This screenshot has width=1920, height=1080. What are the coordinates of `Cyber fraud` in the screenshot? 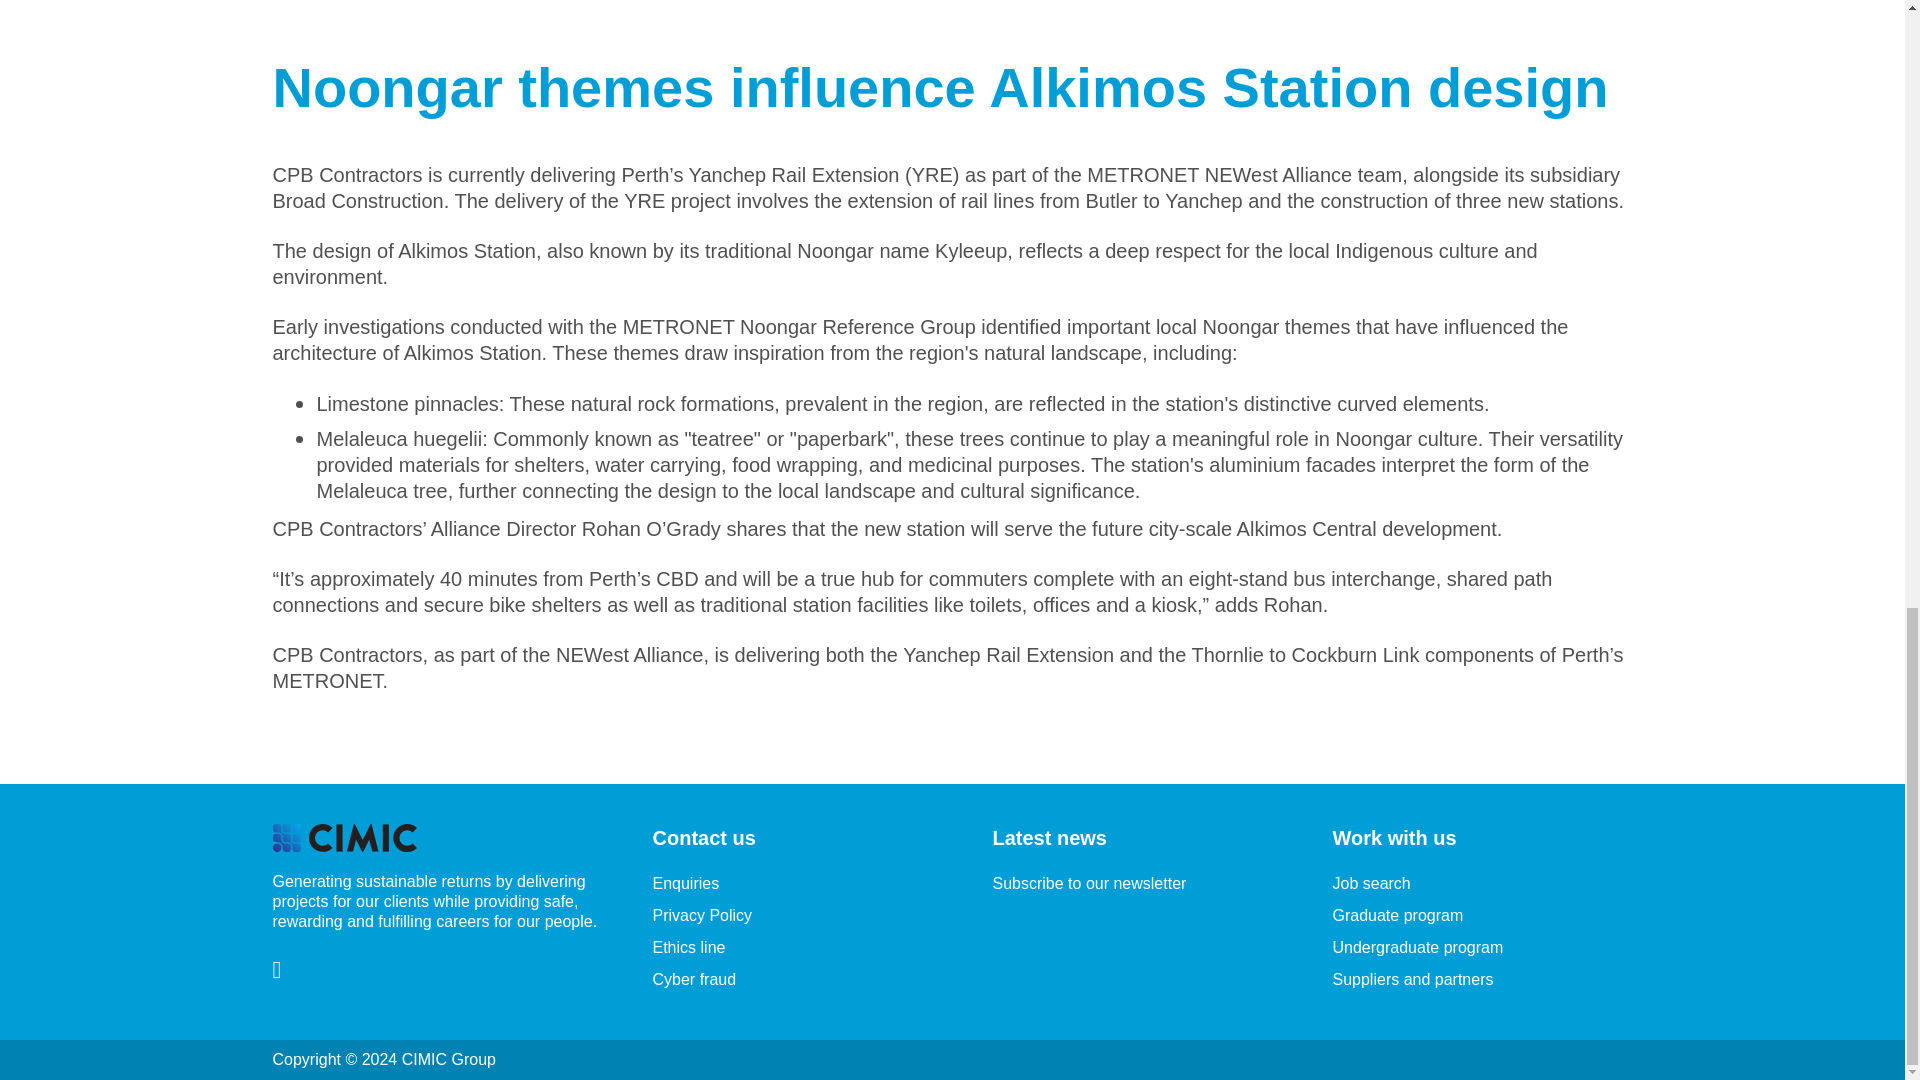 It's located at (694, 979).